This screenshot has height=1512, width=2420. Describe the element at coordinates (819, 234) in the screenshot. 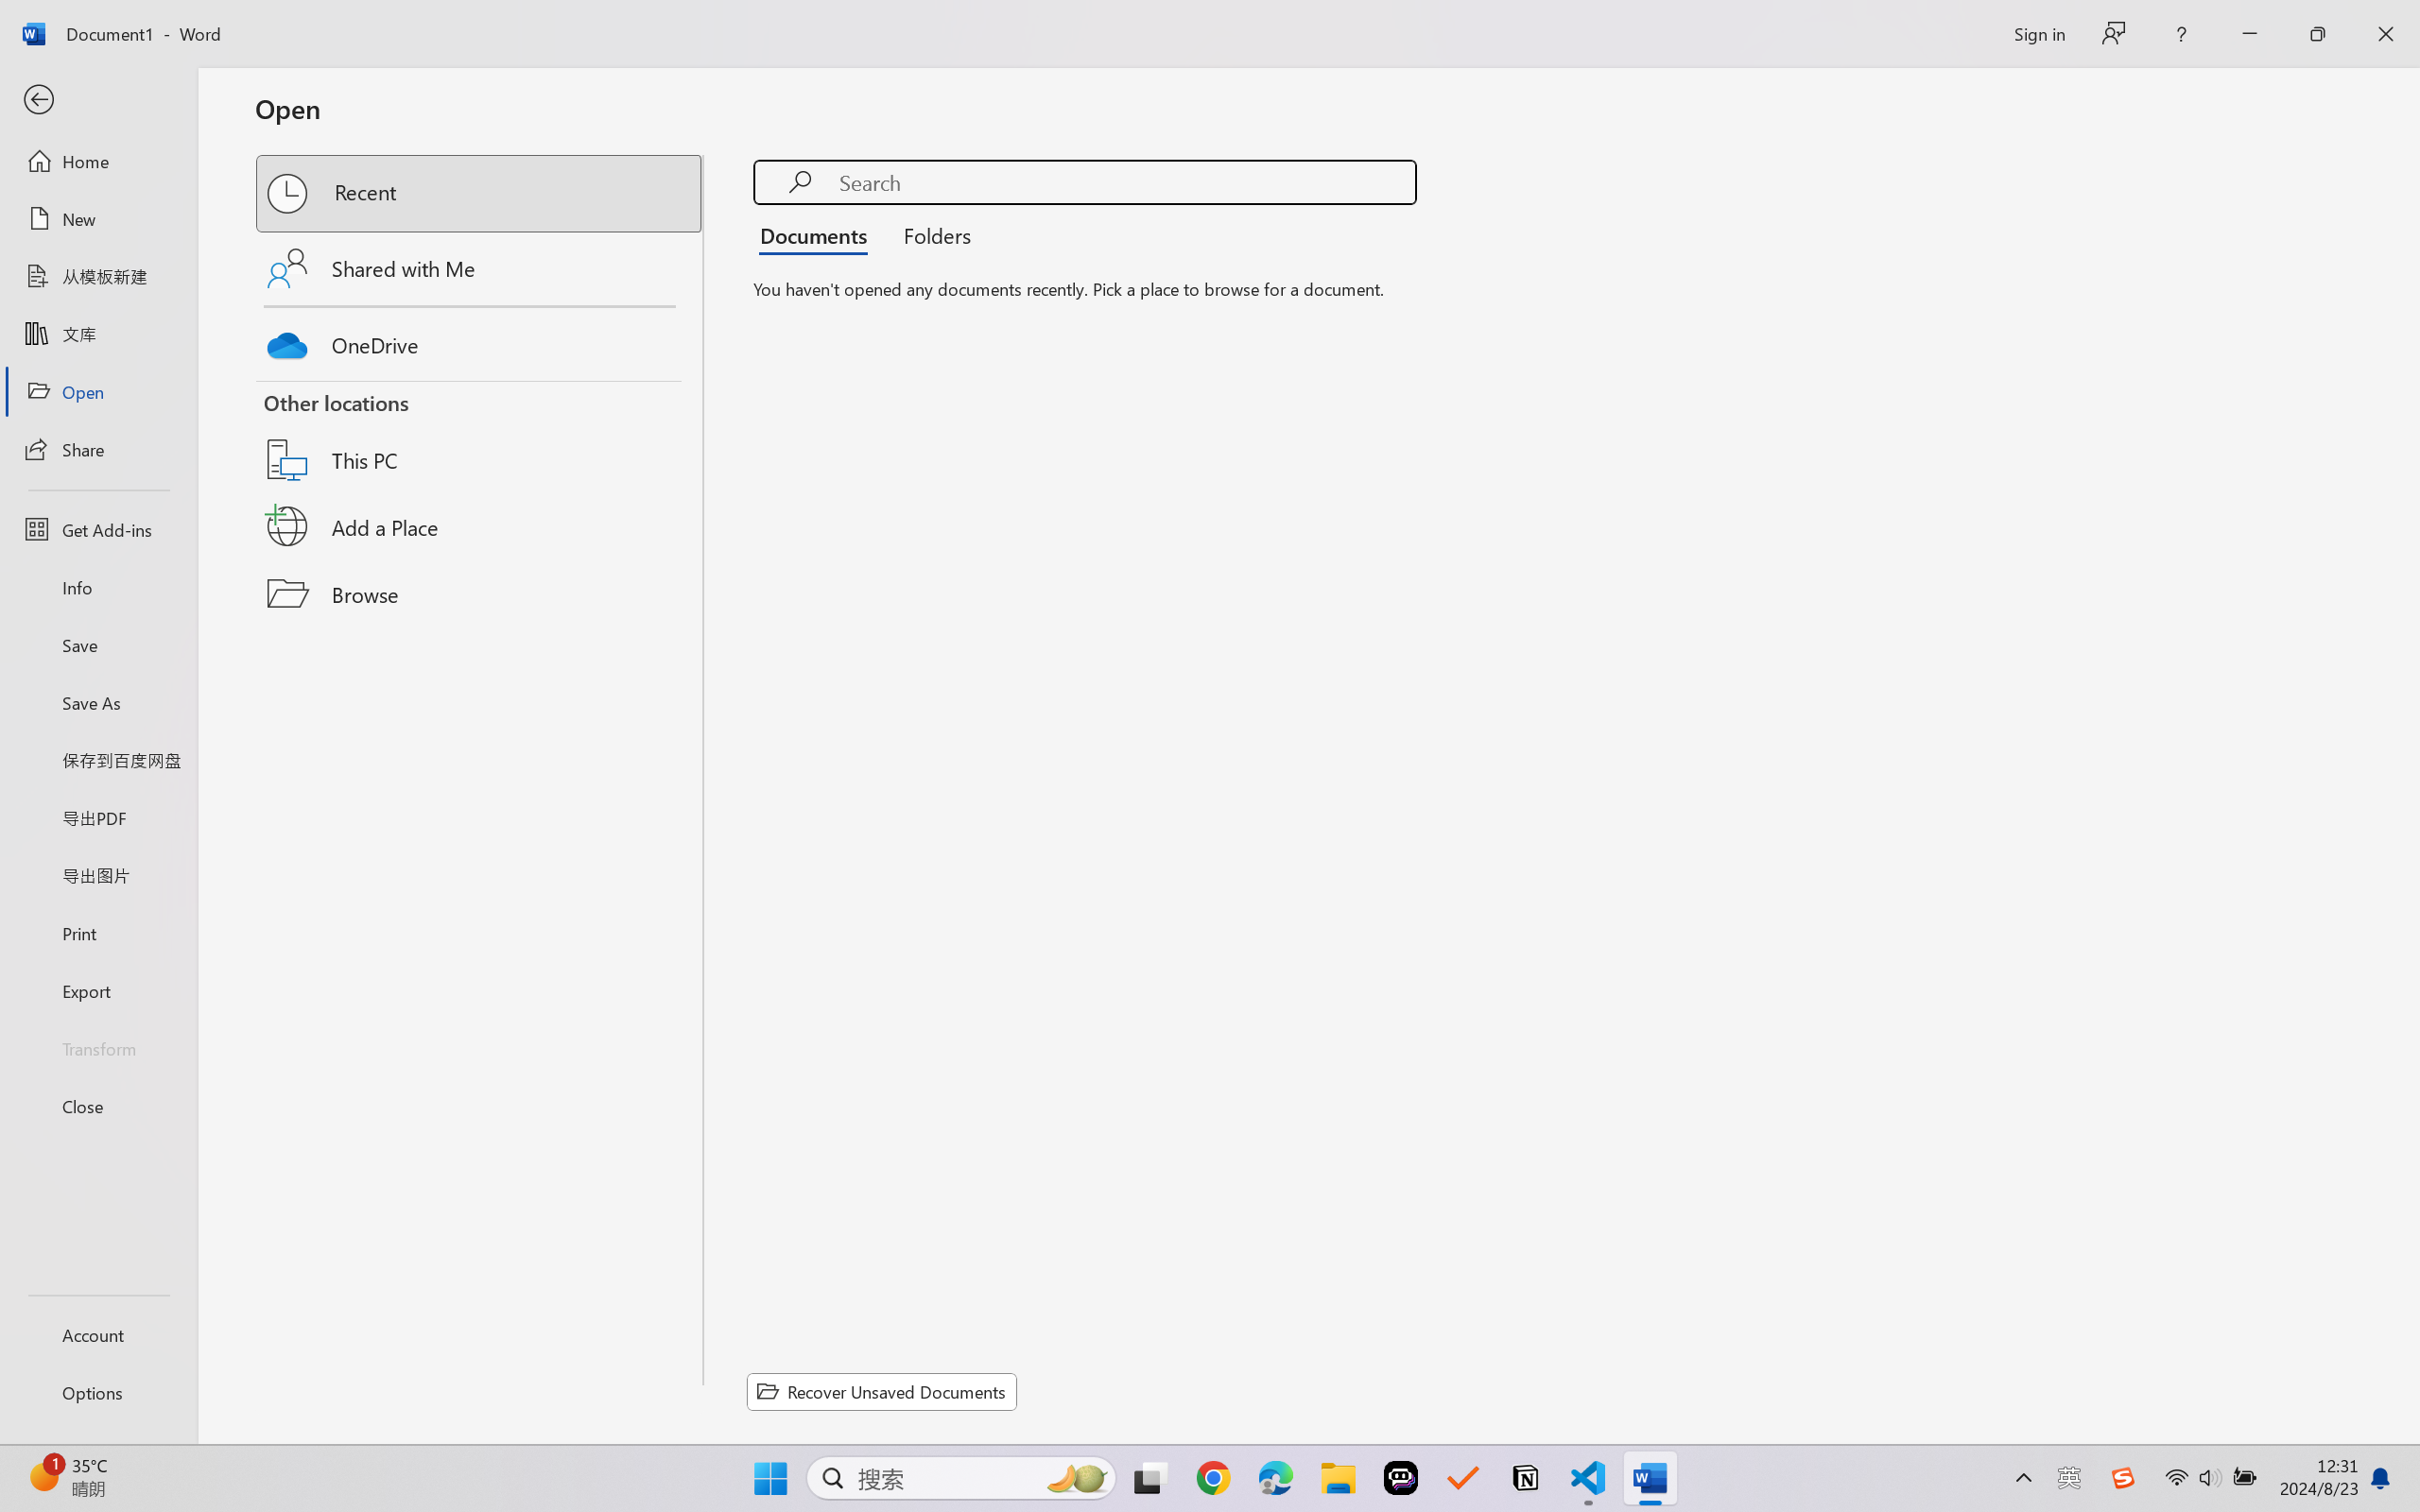

I see `Documents` at that location.